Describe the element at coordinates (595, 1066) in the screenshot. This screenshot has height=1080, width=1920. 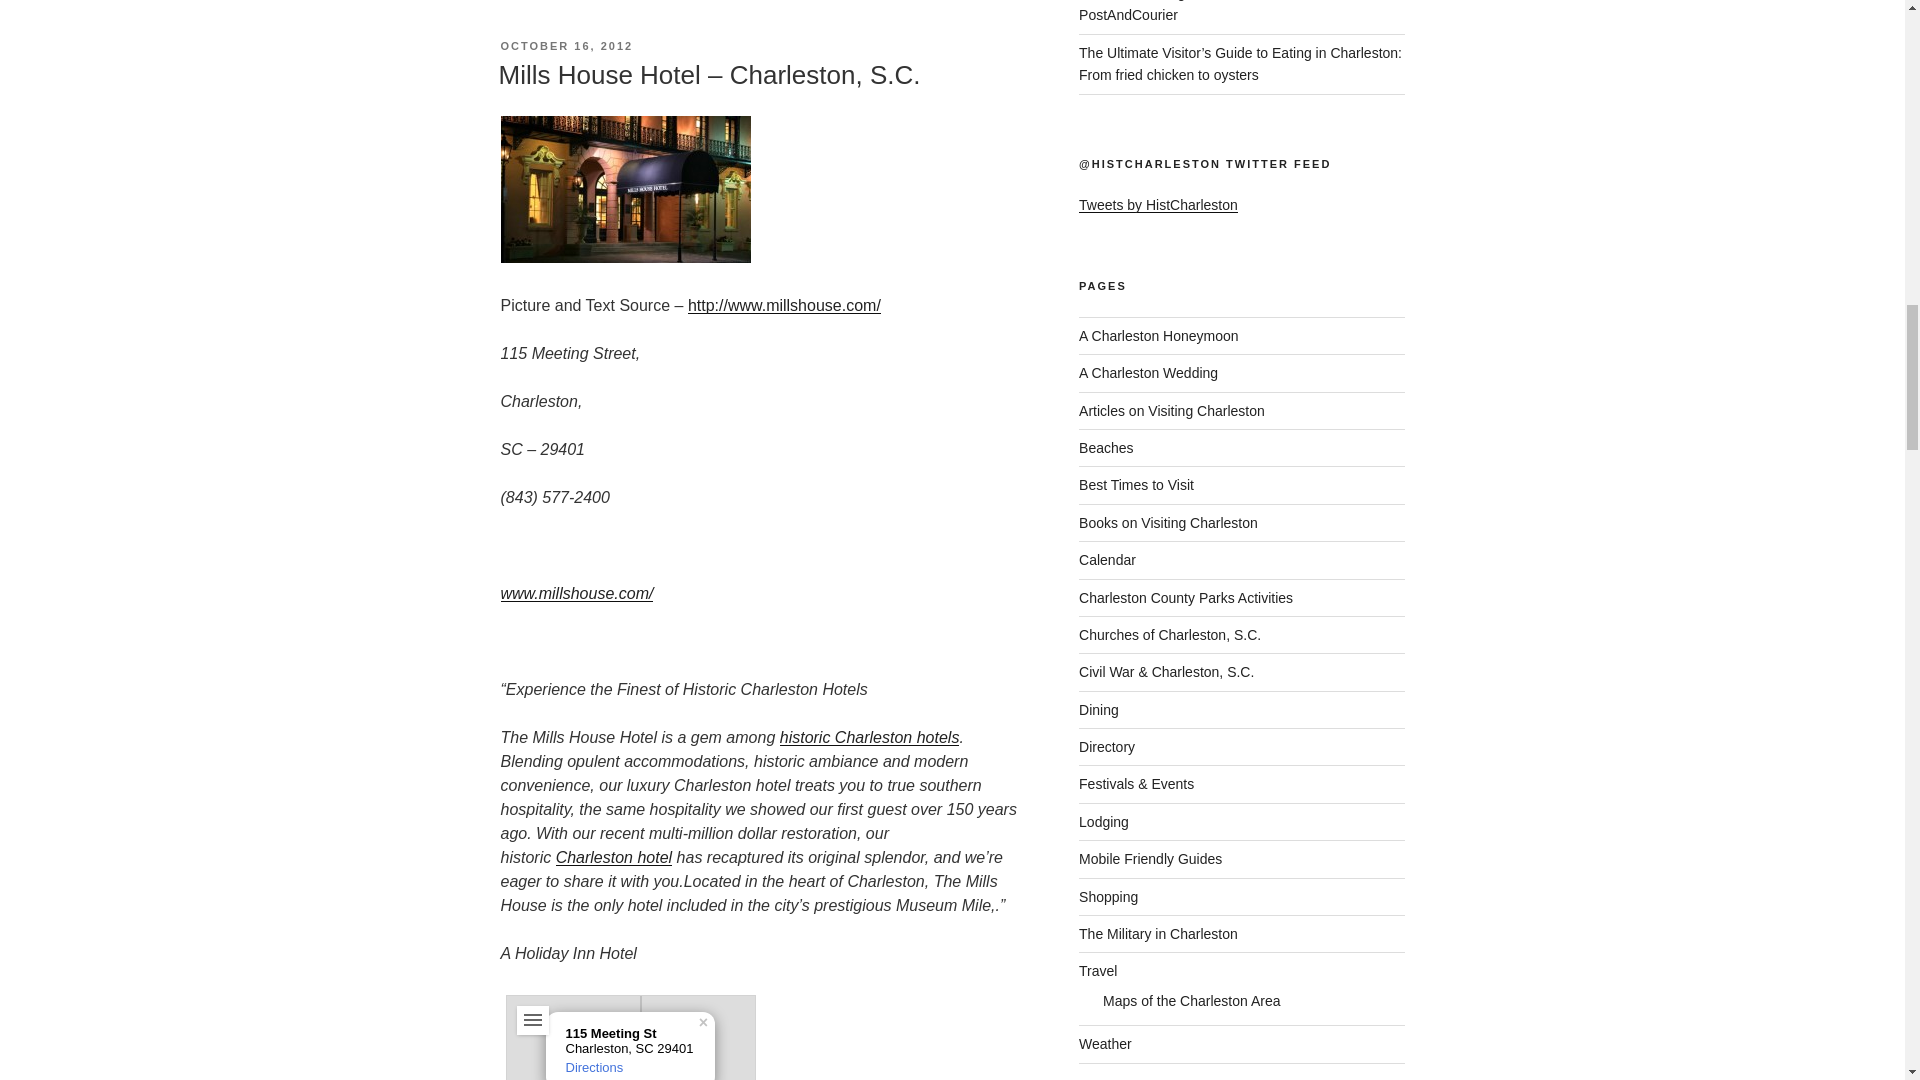
I see `Directions` at that location.